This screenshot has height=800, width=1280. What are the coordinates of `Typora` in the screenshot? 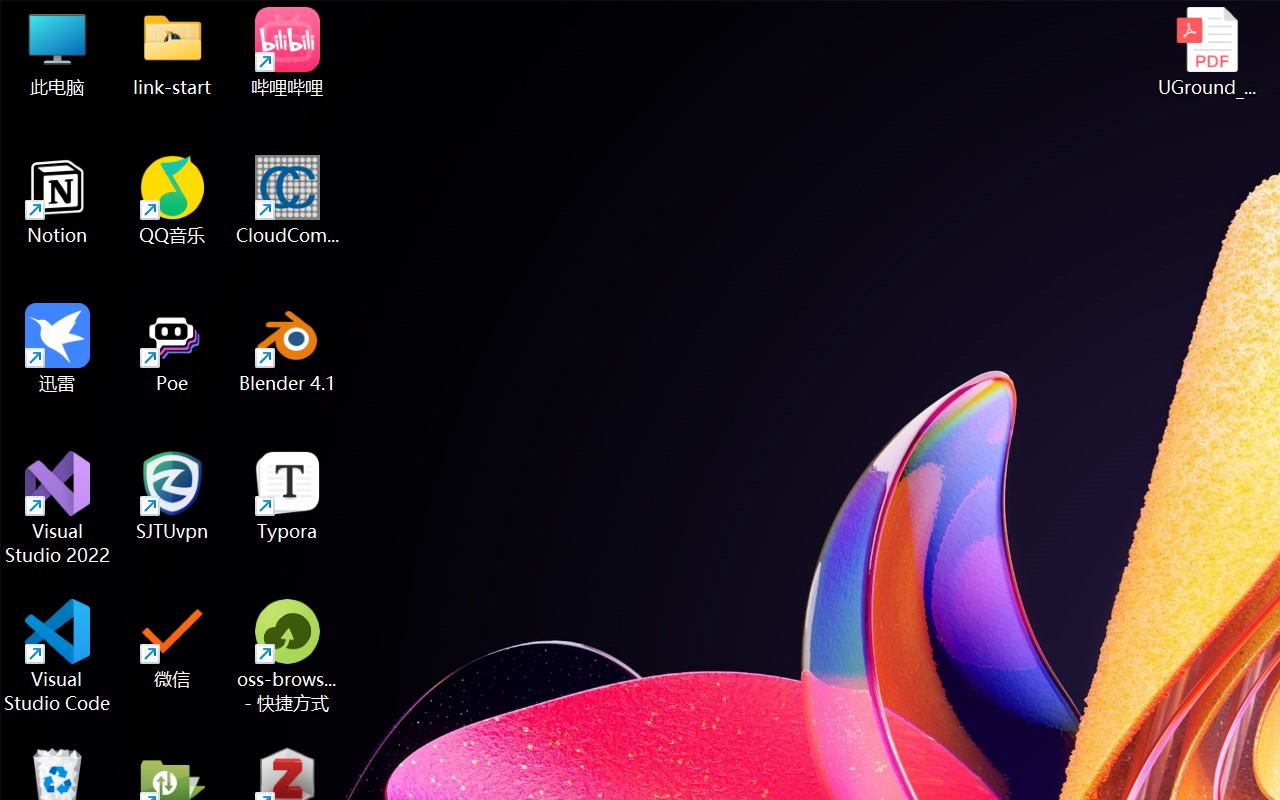 It's located at (288, 496).